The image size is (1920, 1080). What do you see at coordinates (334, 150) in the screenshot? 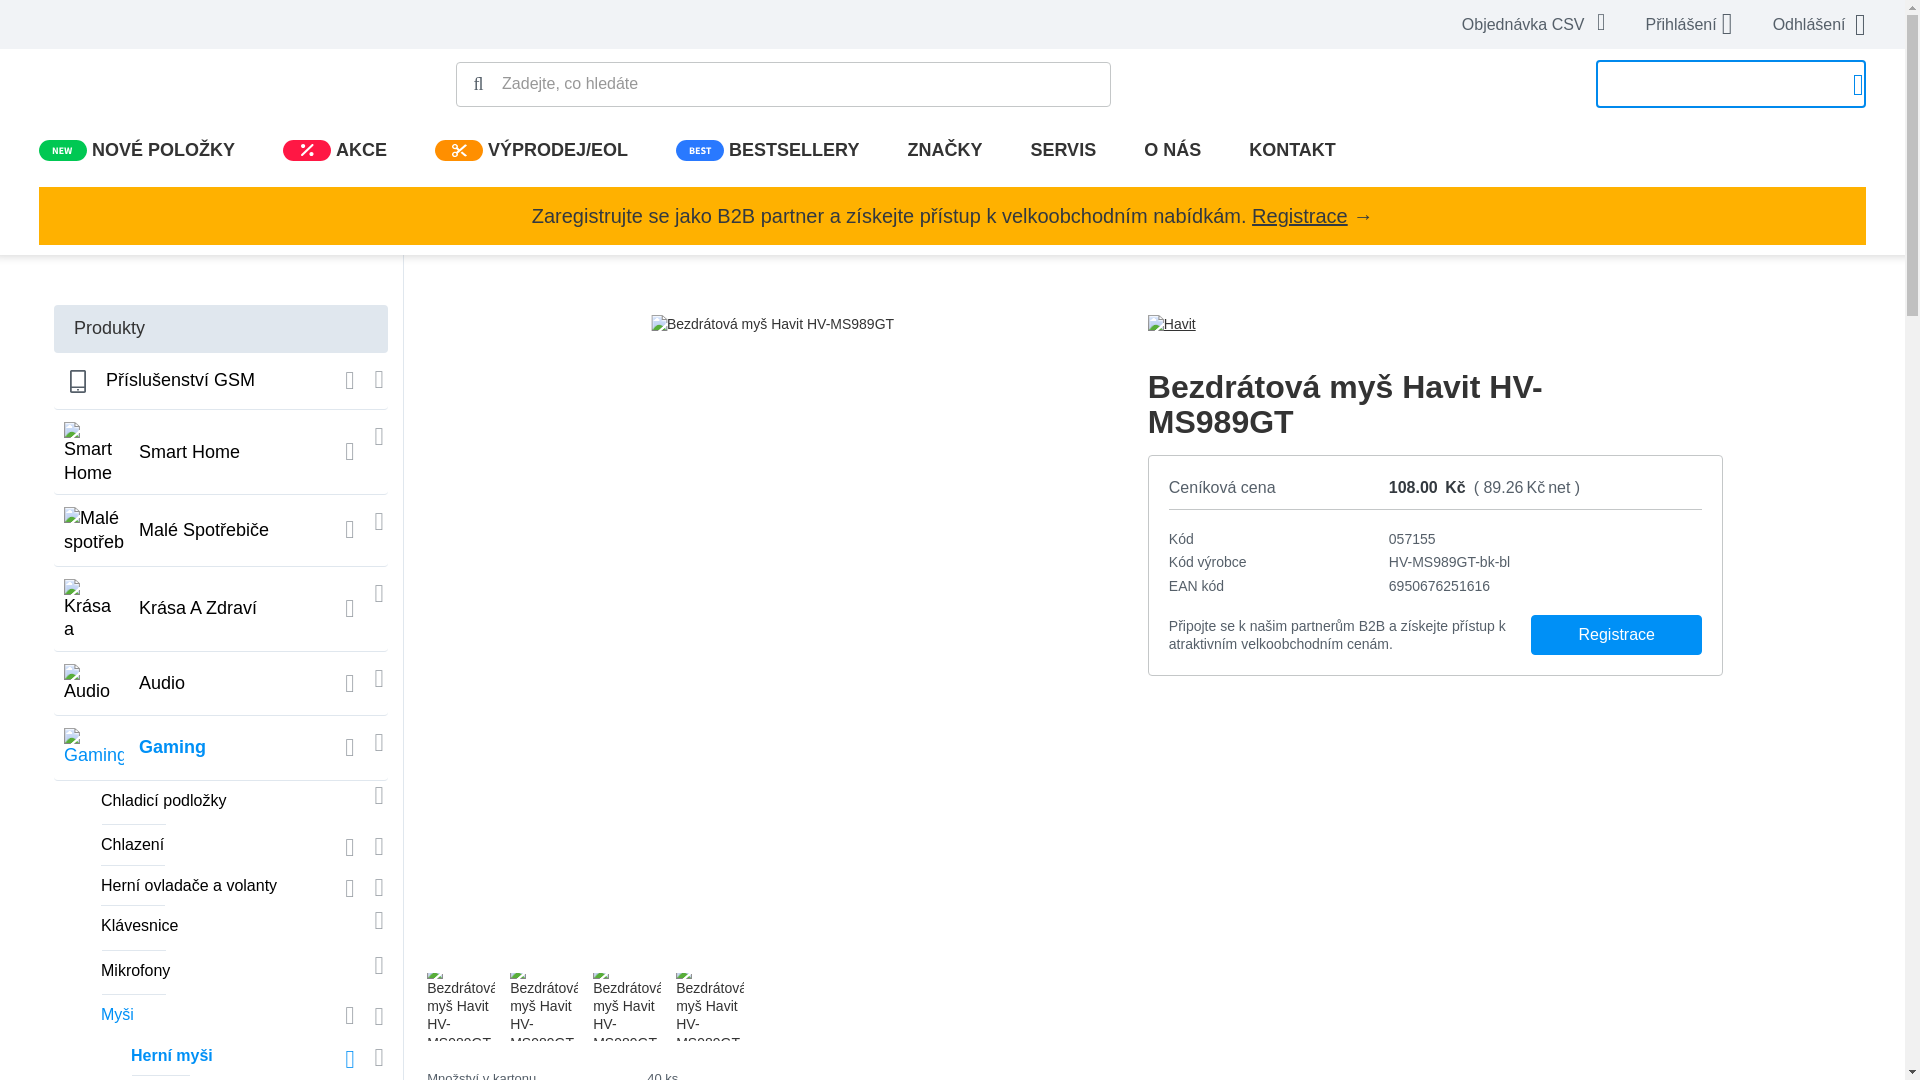
I see `AKCE` at bounding box center [334, 150].